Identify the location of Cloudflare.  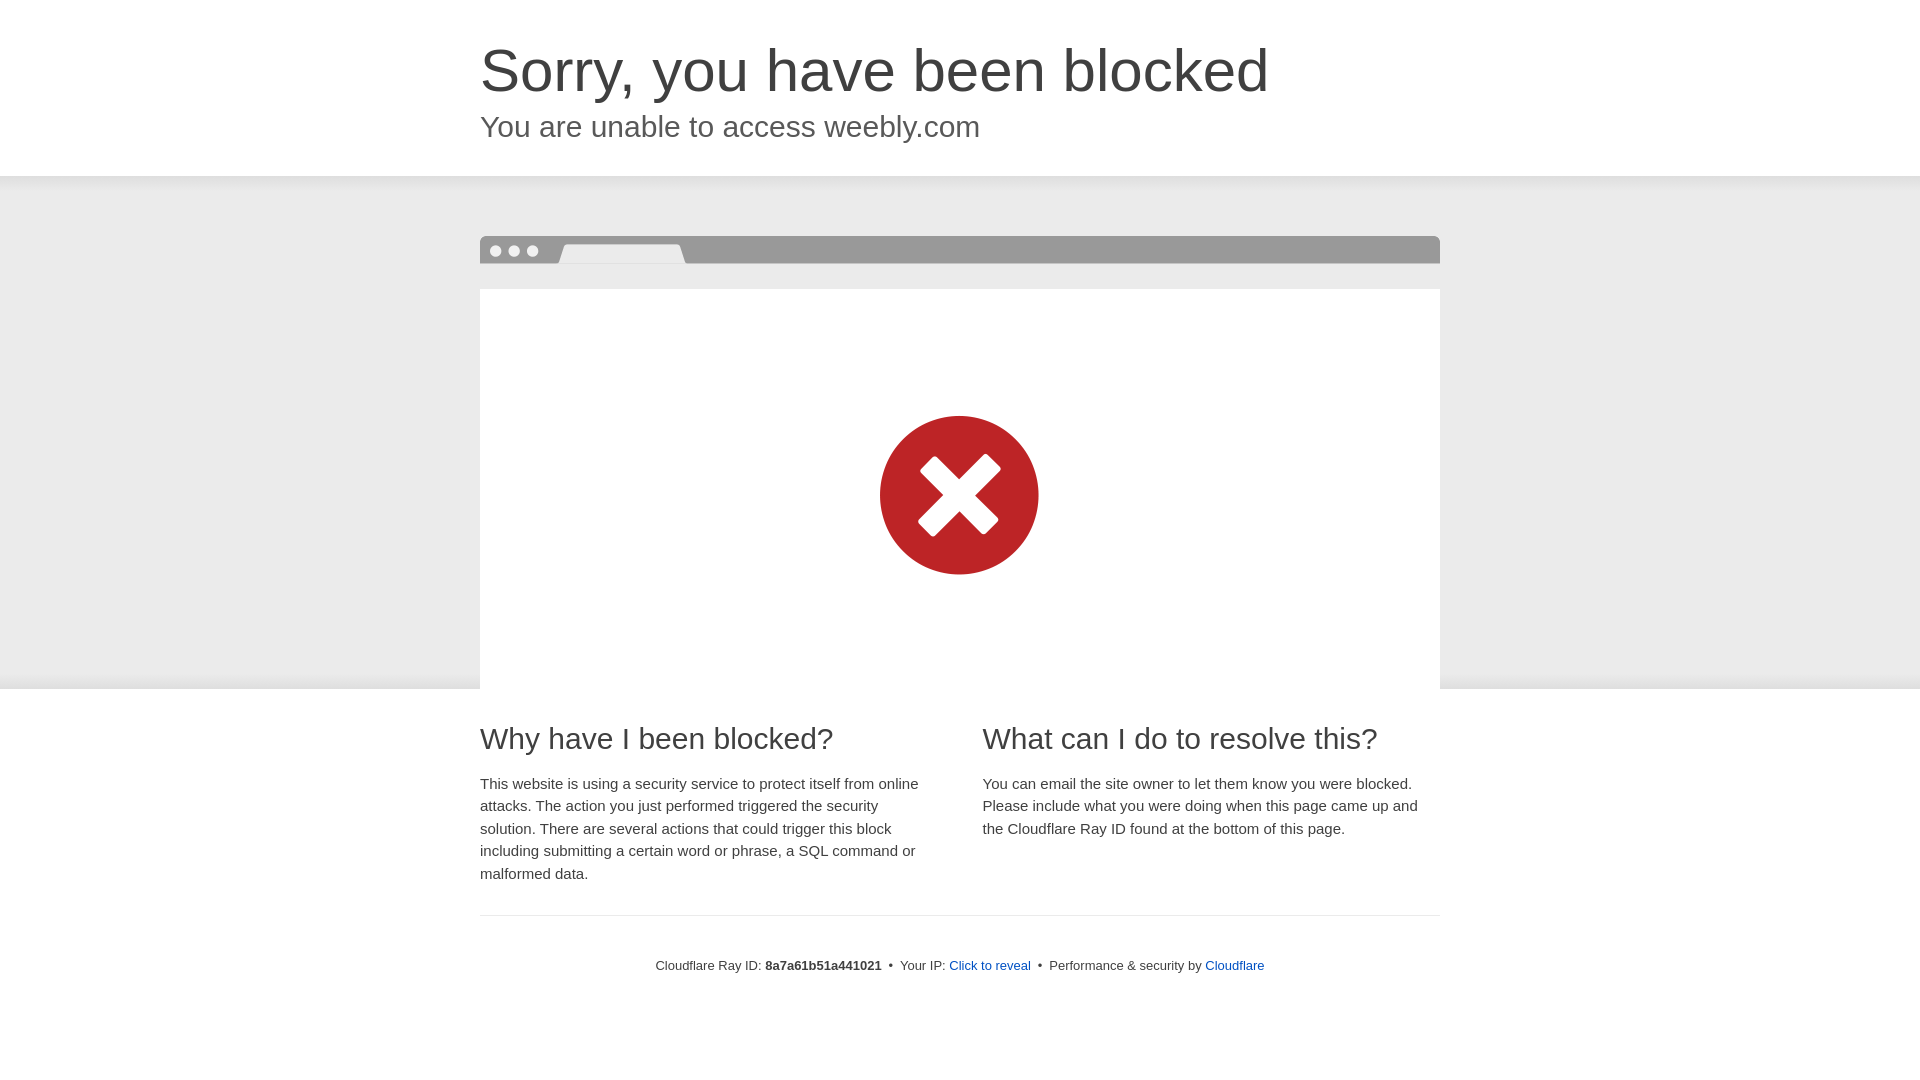
(1234, 965).